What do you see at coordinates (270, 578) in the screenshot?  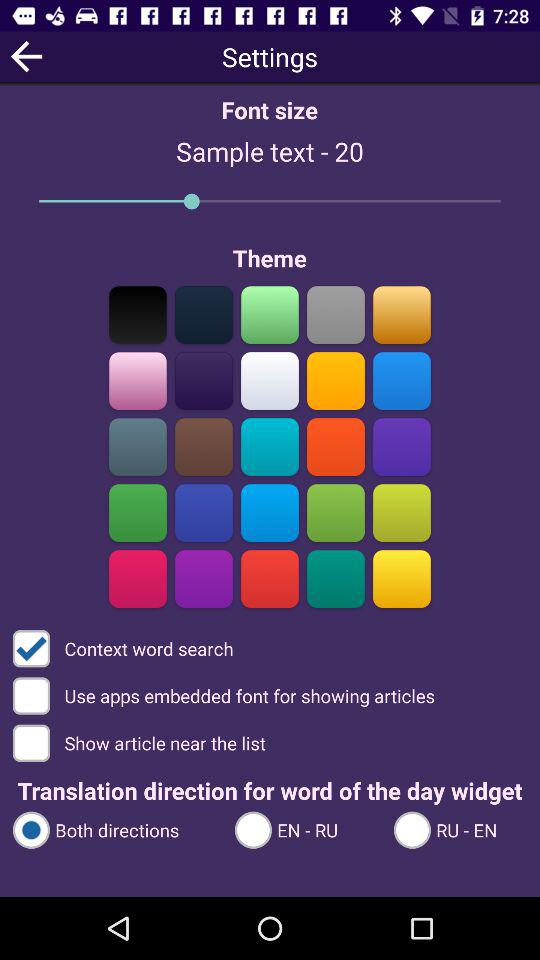 I see `select red theme` at bounding box center [270, 578].